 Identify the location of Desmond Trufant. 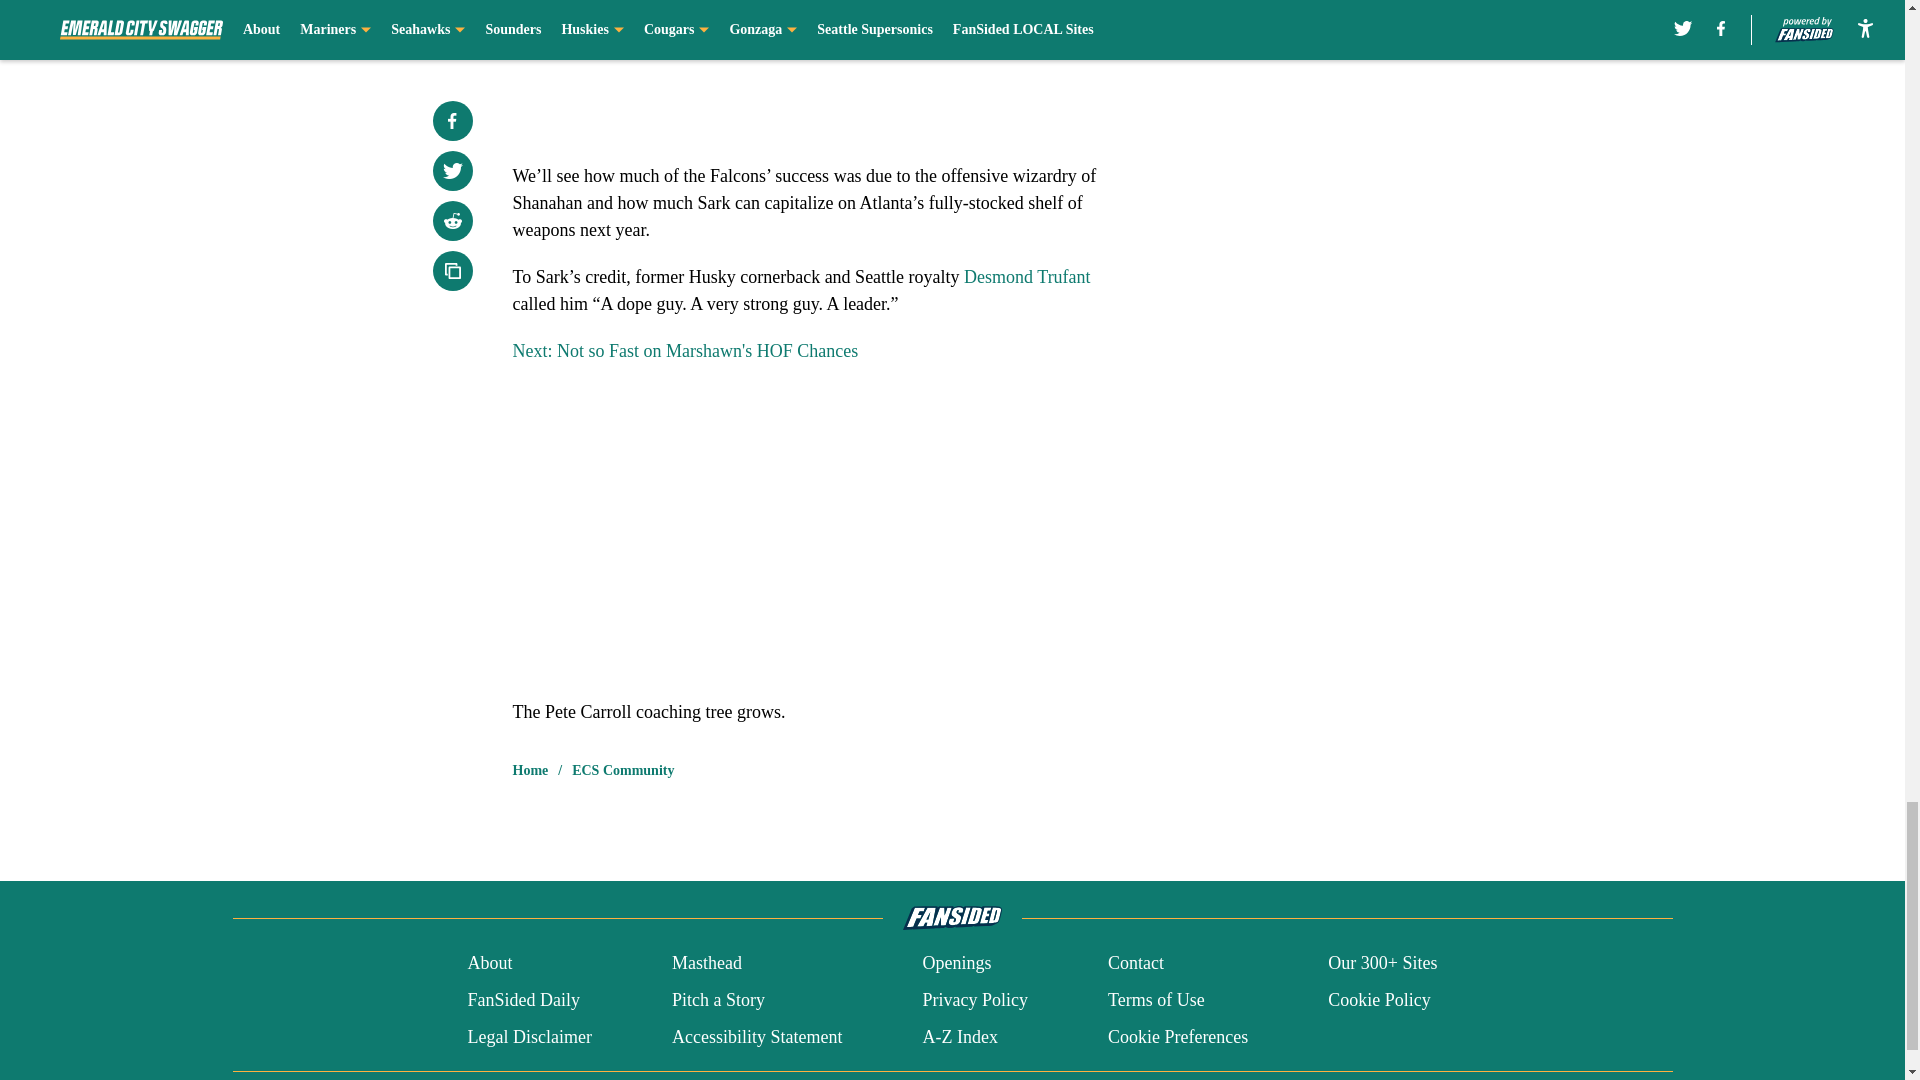
(1026, 276).